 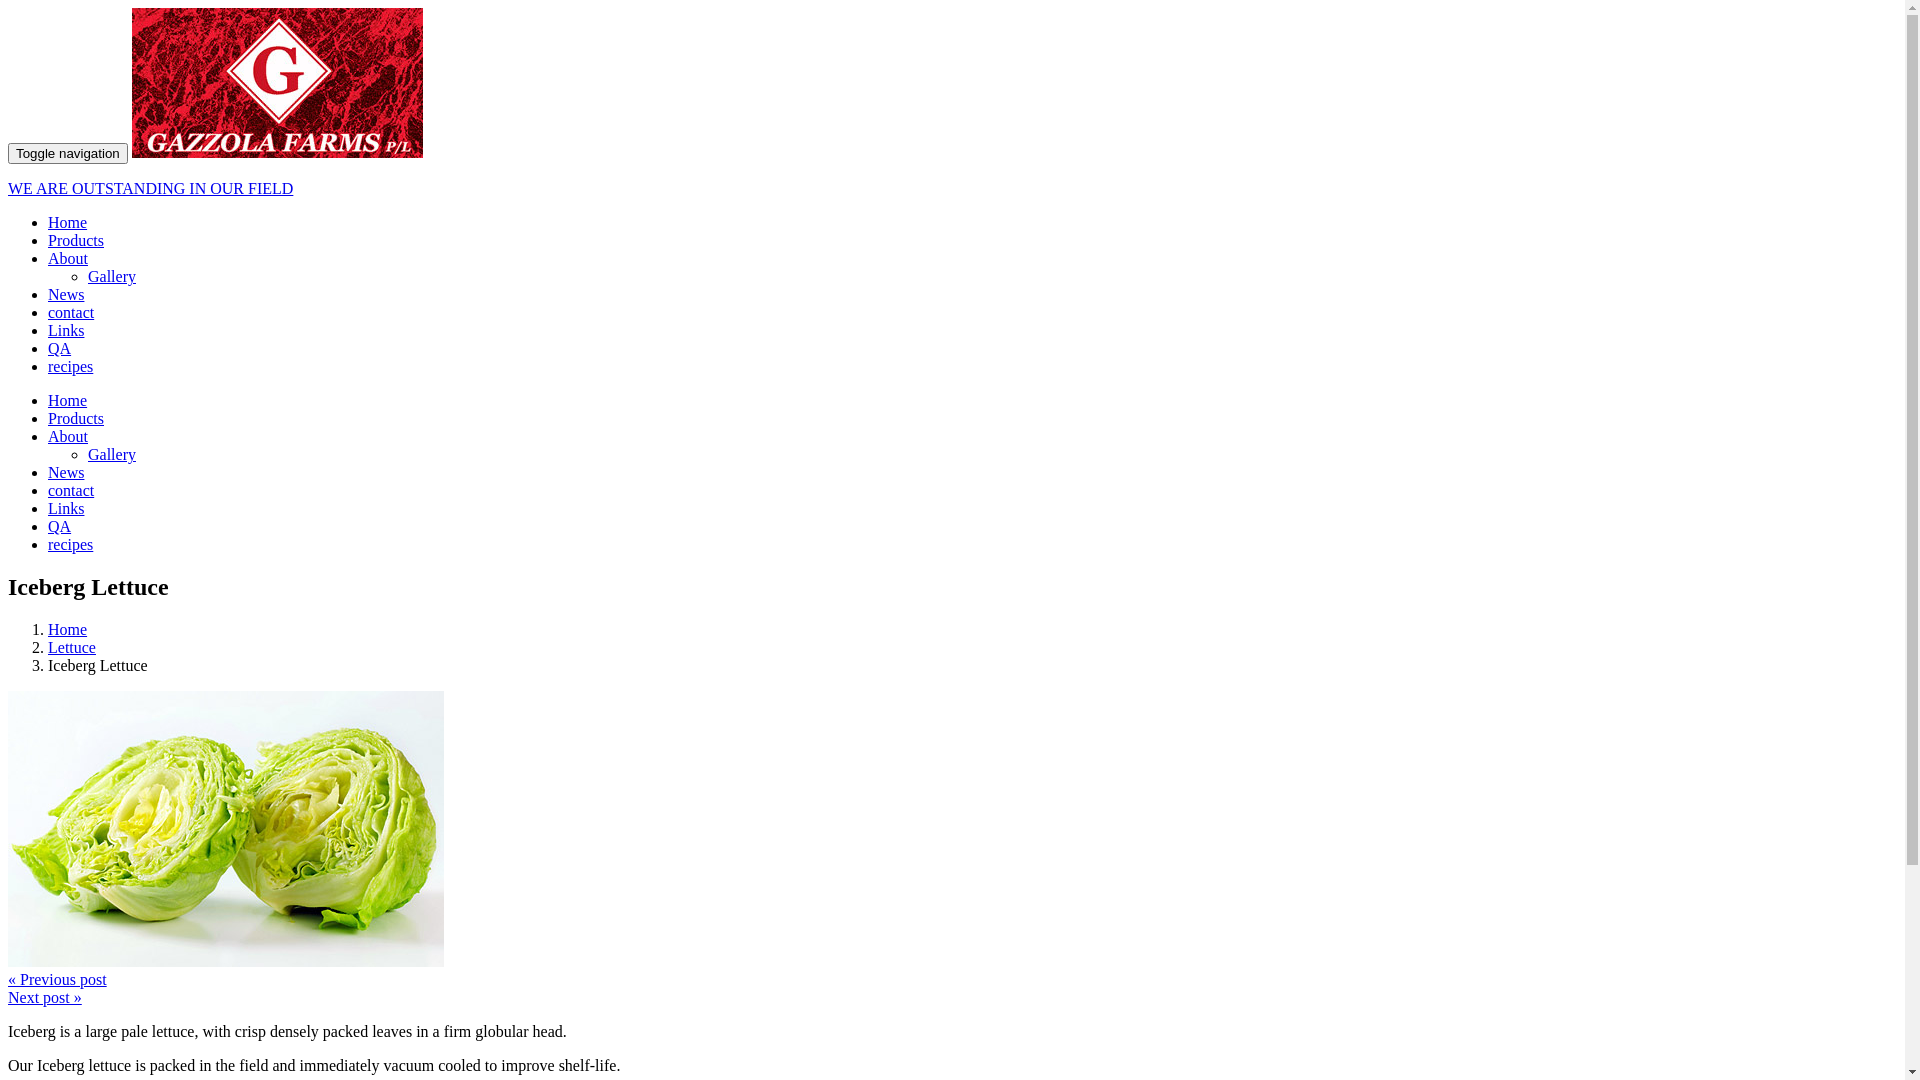 I want to click on About, so click(x=68, y=258).